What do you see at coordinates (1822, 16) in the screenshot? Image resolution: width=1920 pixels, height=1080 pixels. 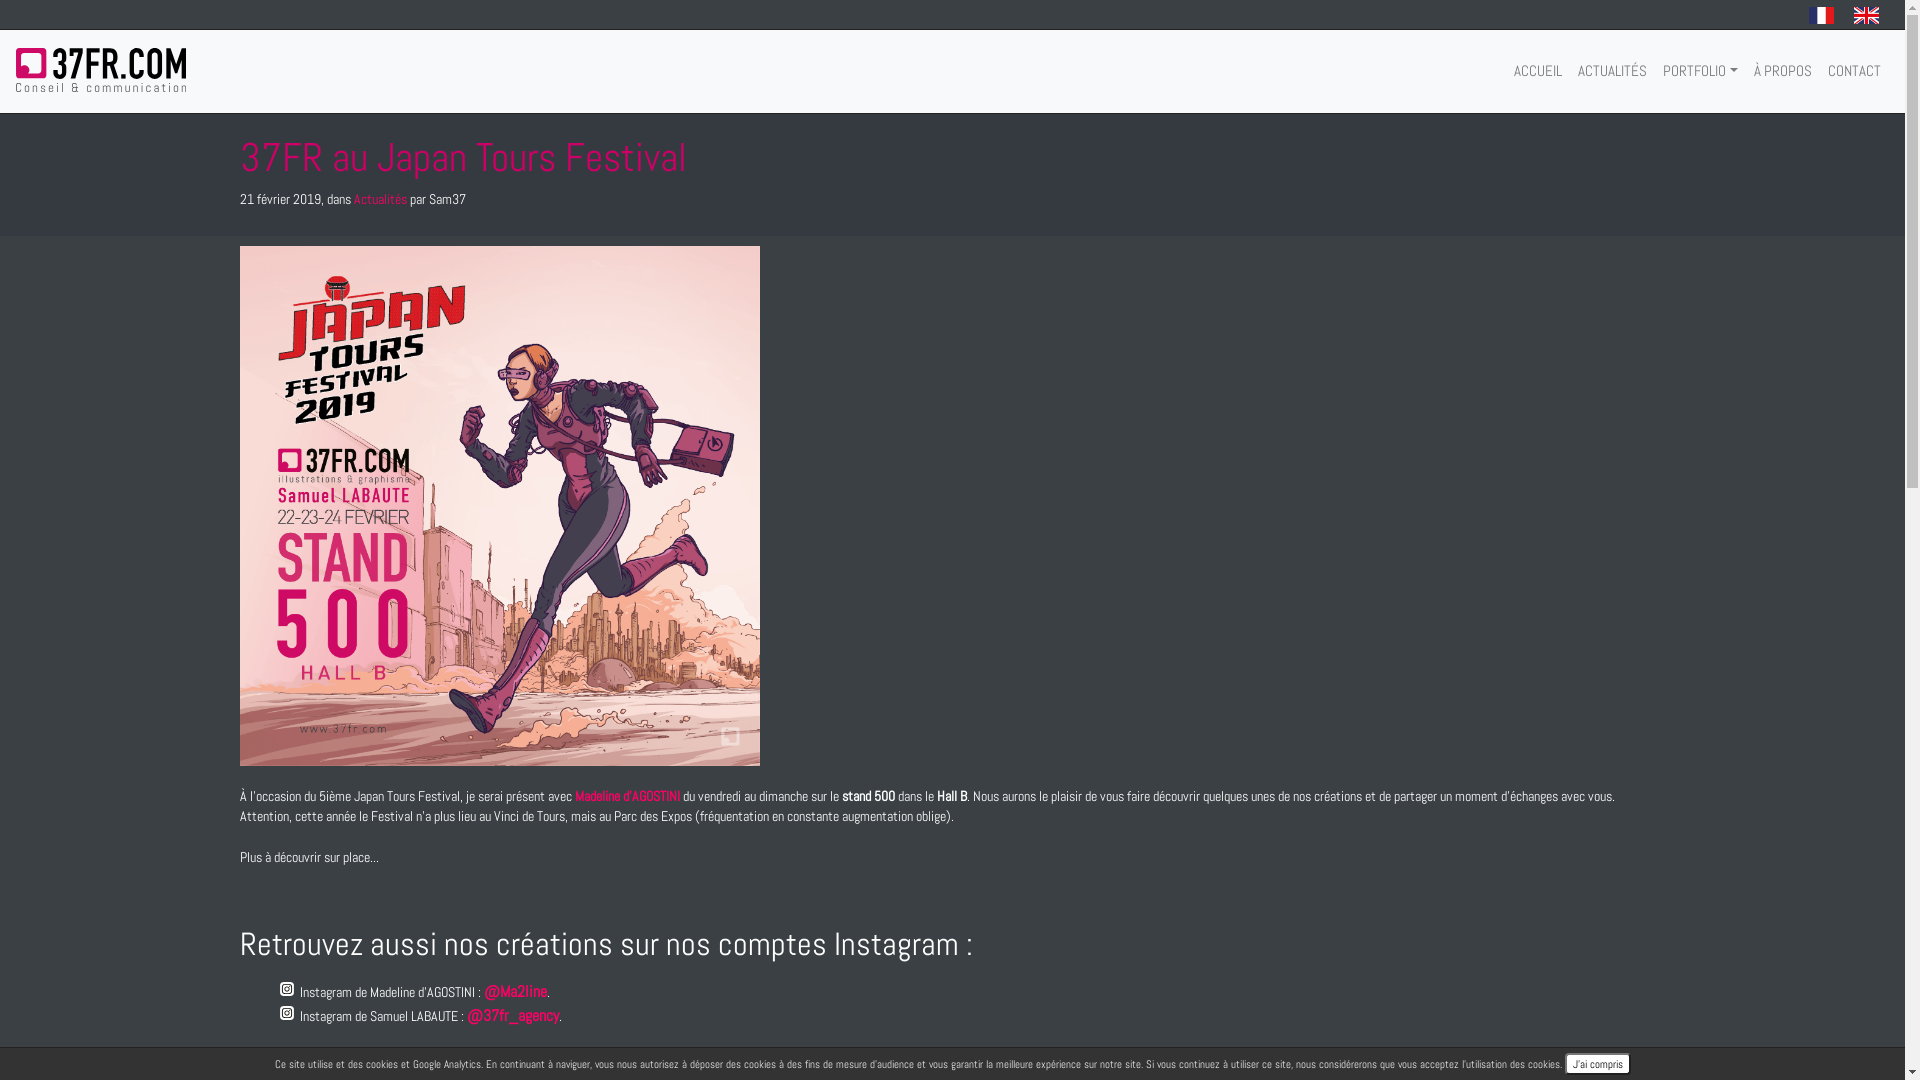 I see `FR` at bounding box center [1822, 16].